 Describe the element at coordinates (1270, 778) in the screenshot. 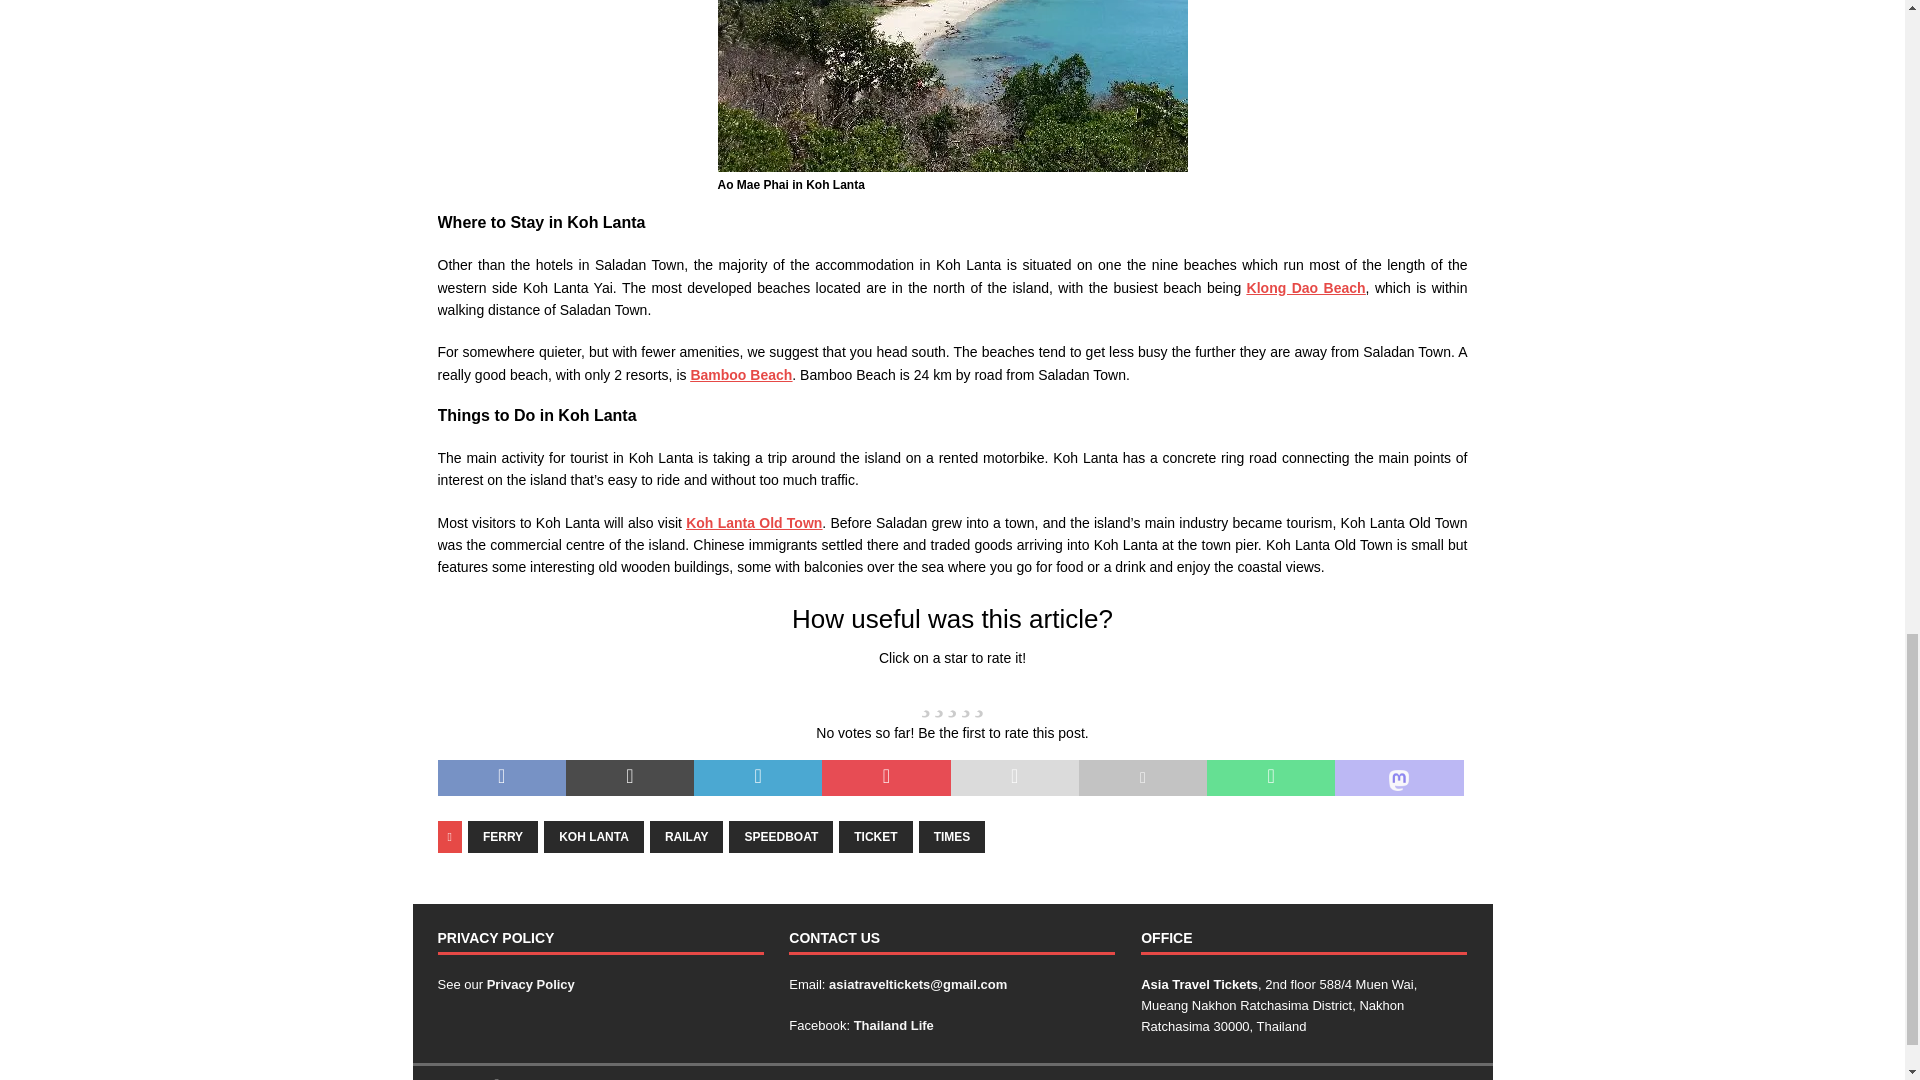

I see `Share on Whatsapp` at that location.